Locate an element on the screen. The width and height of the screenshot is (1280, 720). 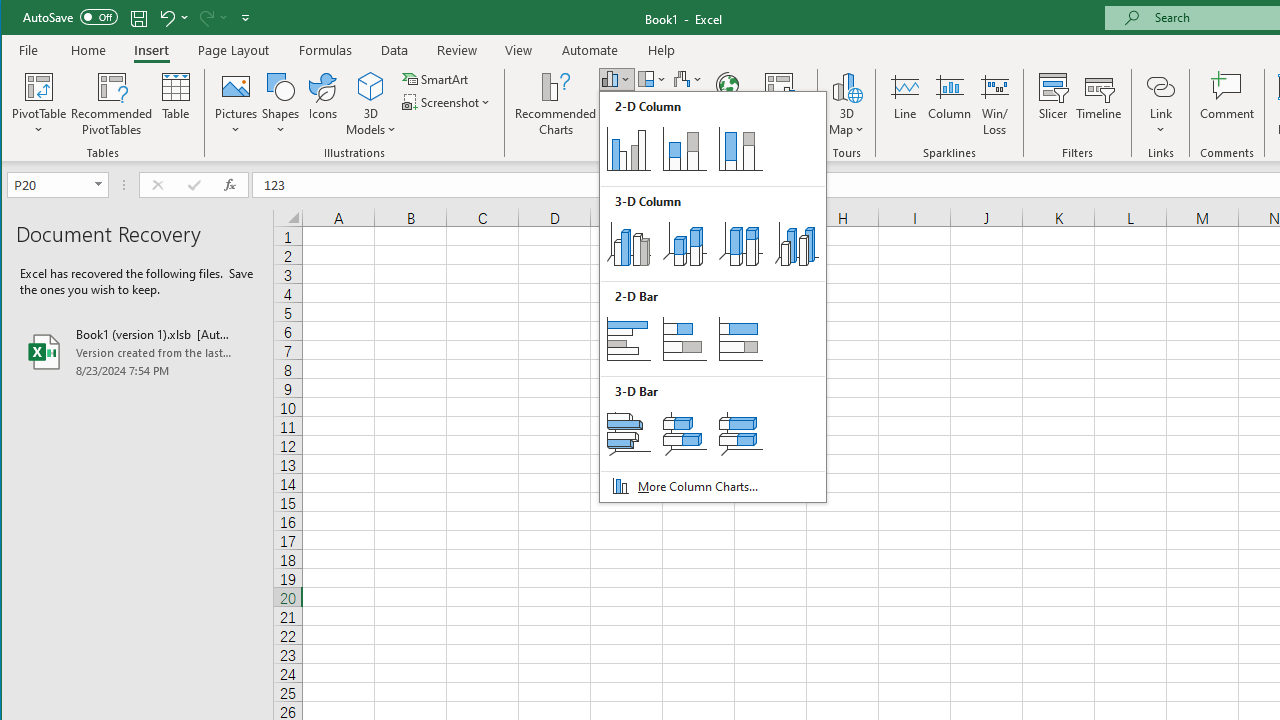
PivotTable is located at coordinates (40, 104).